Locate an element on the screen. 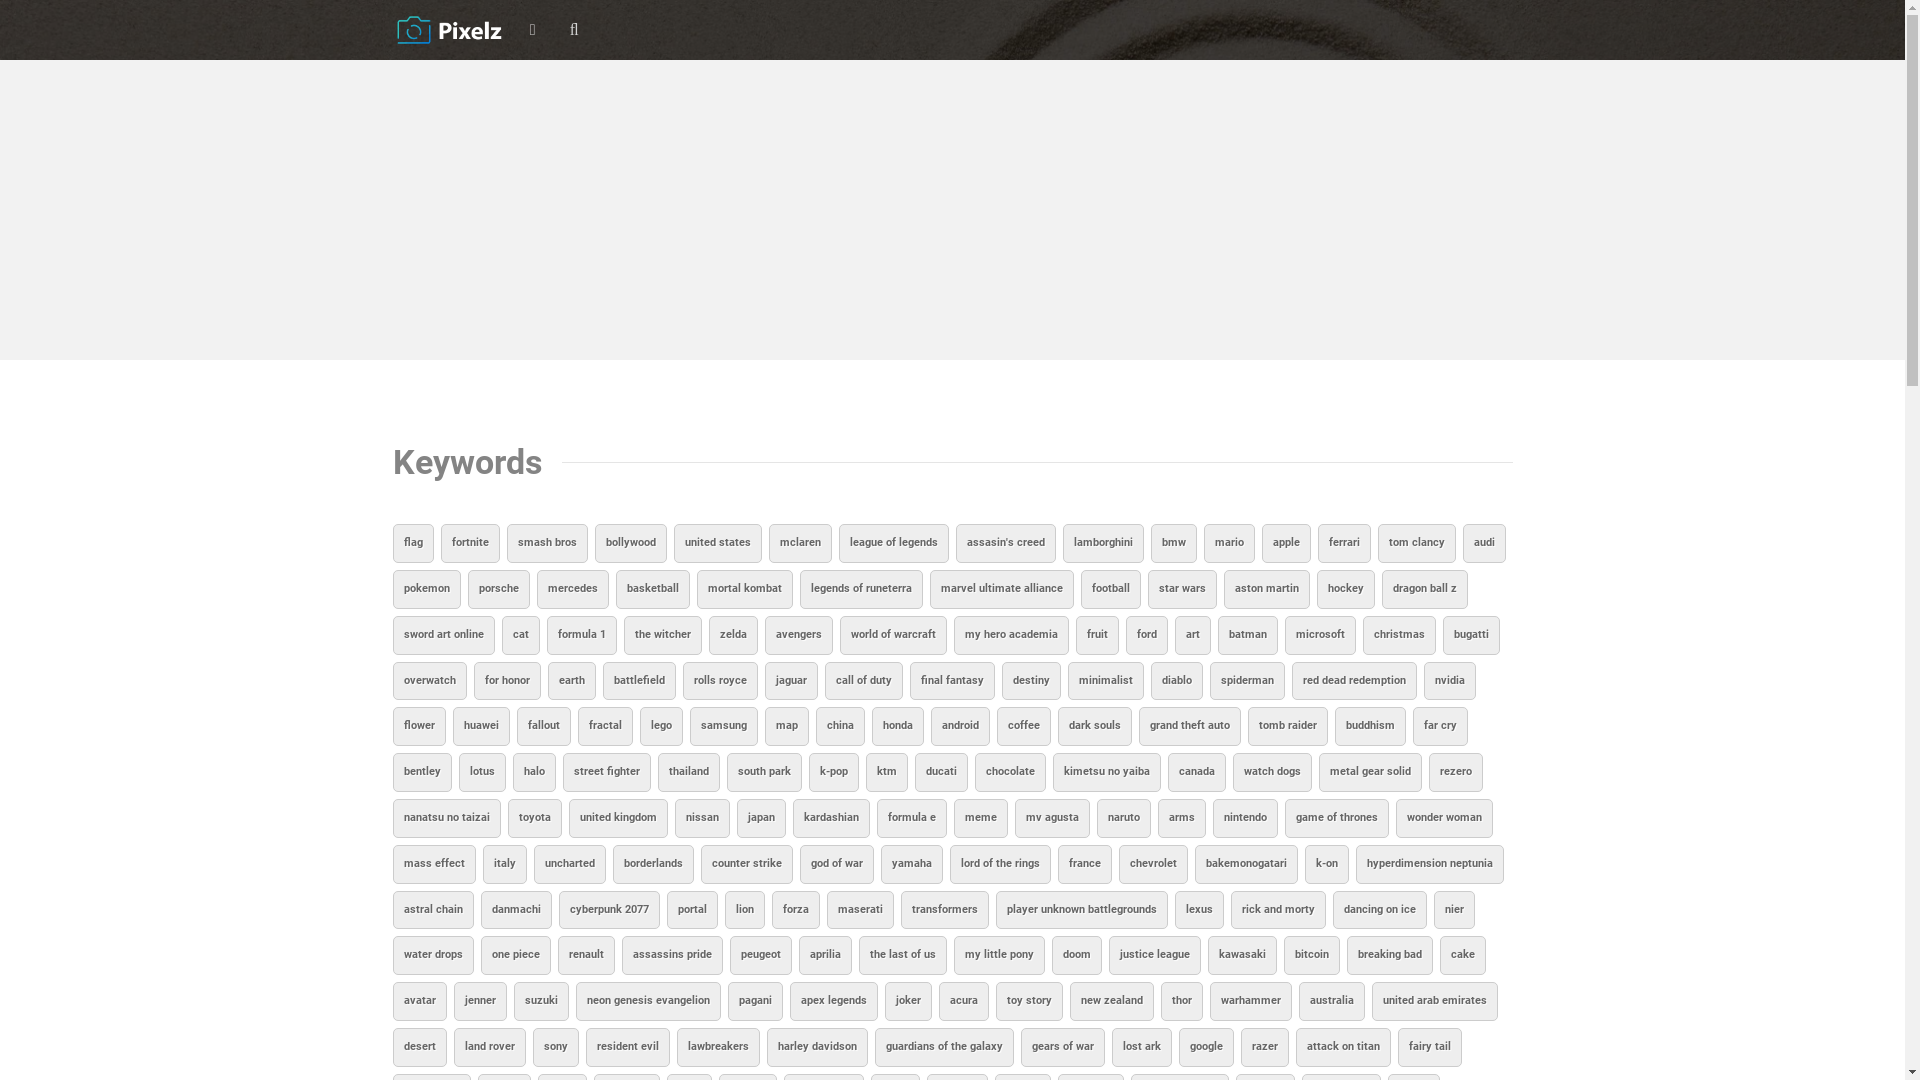 The image size is (1920, 1080). water drops is located at coordinates (432, 956).